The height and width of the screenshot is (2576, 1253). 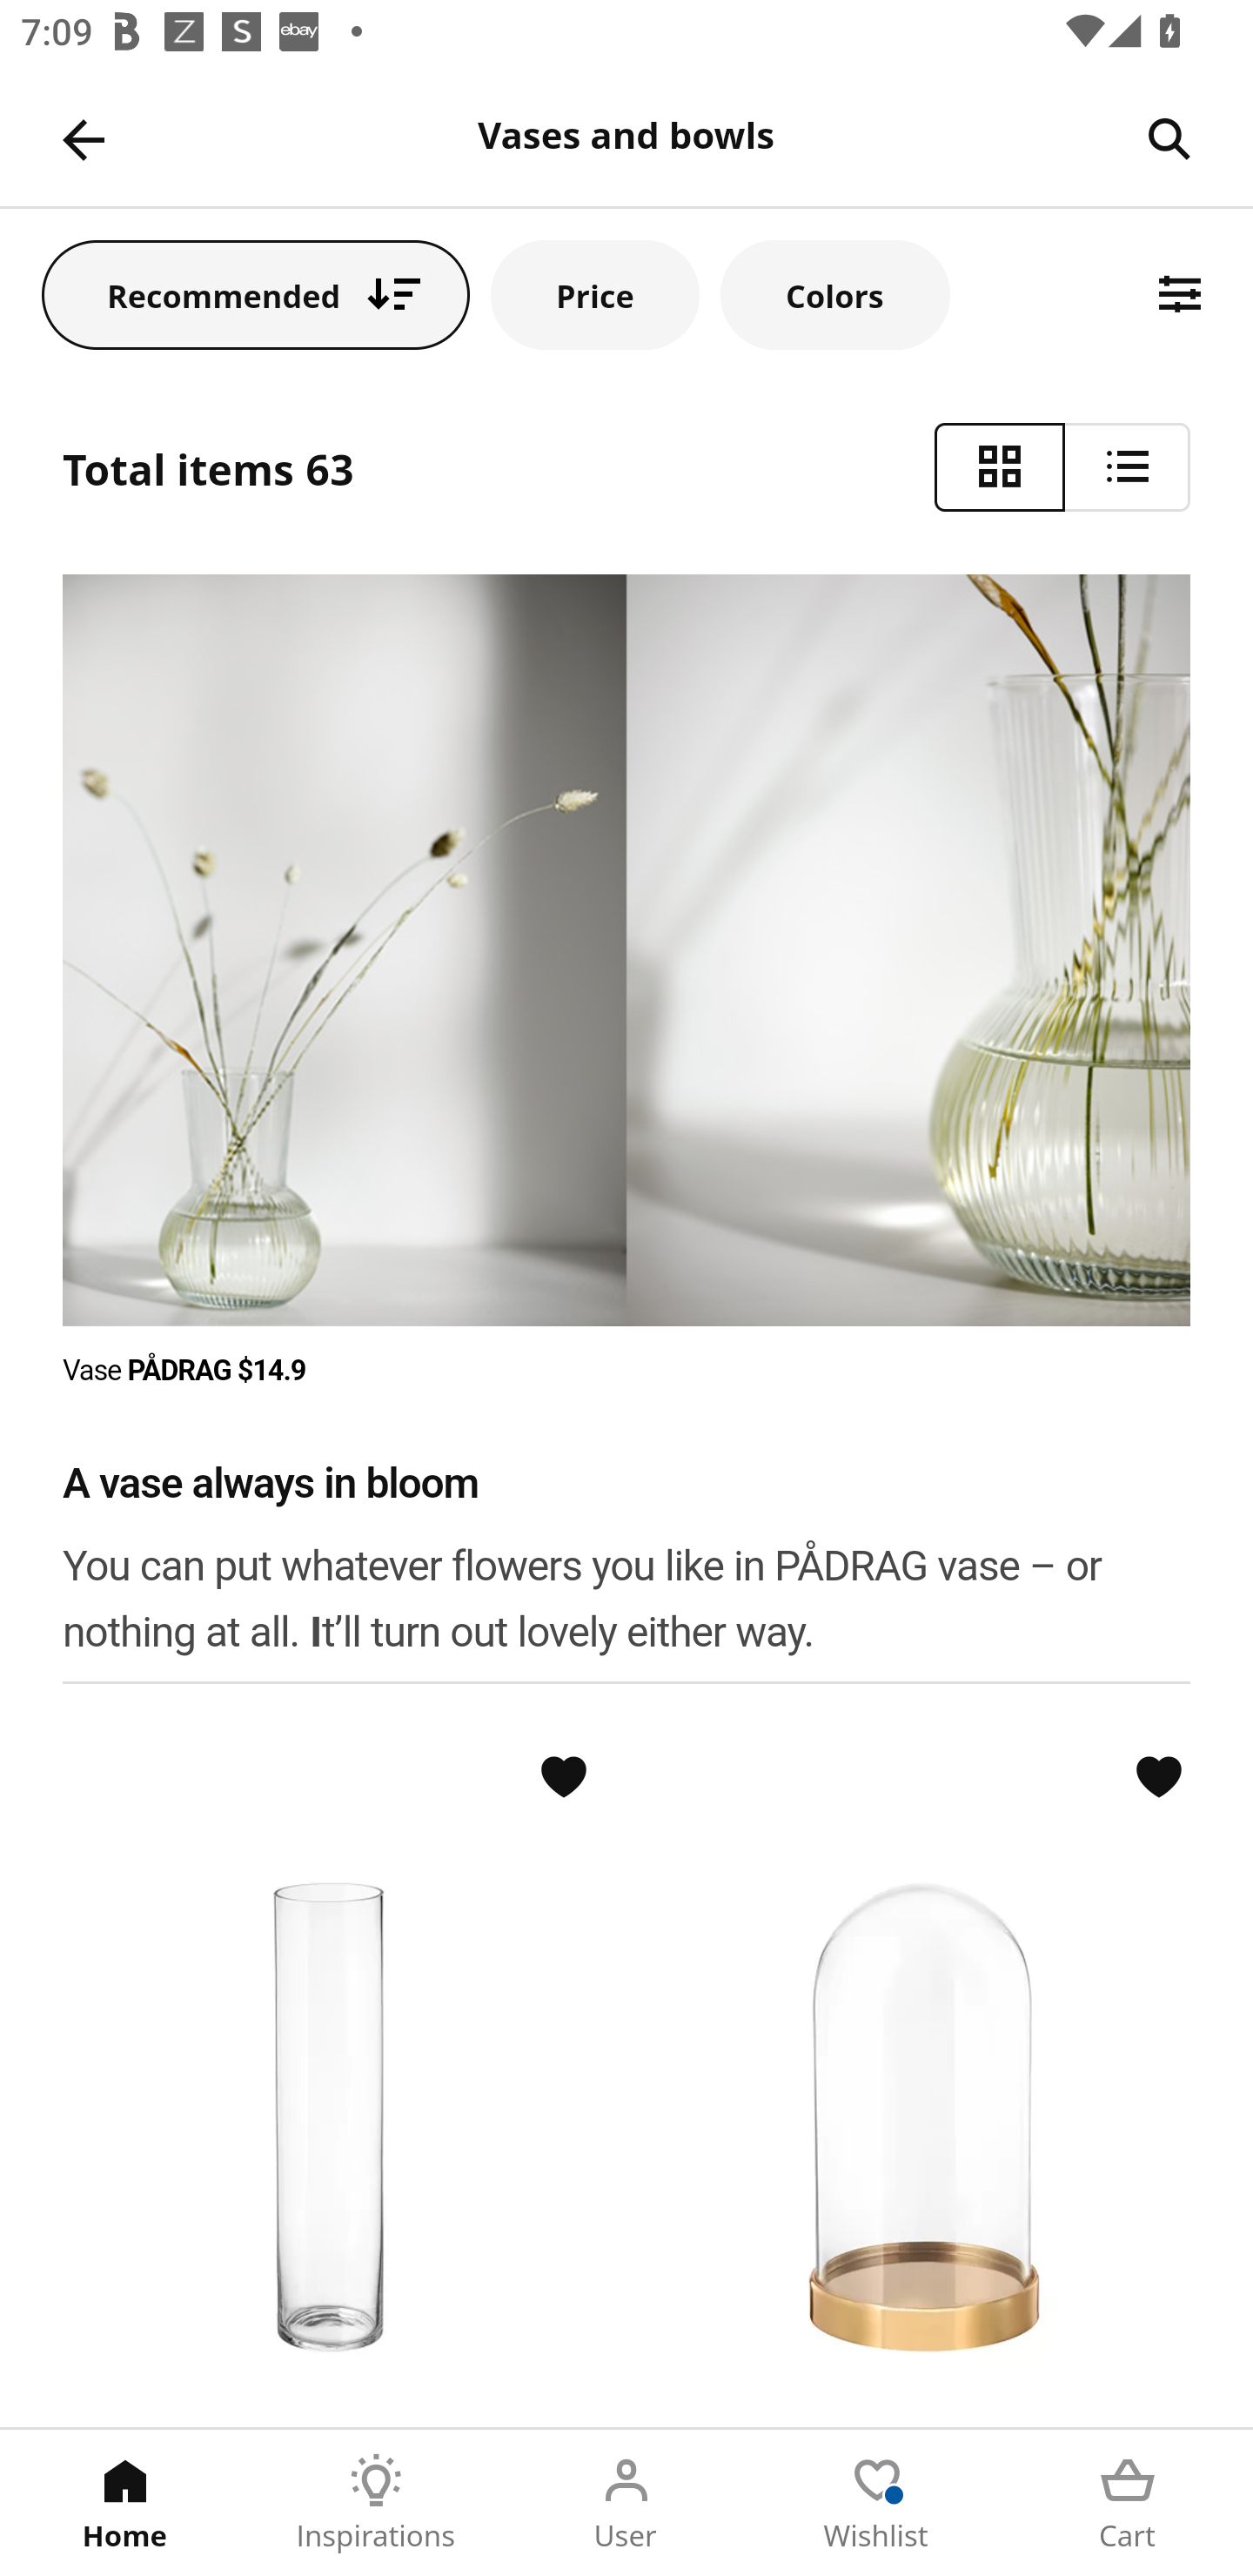 I want to click on User
Tab 3 of 5, so click(x=626, y=2503).